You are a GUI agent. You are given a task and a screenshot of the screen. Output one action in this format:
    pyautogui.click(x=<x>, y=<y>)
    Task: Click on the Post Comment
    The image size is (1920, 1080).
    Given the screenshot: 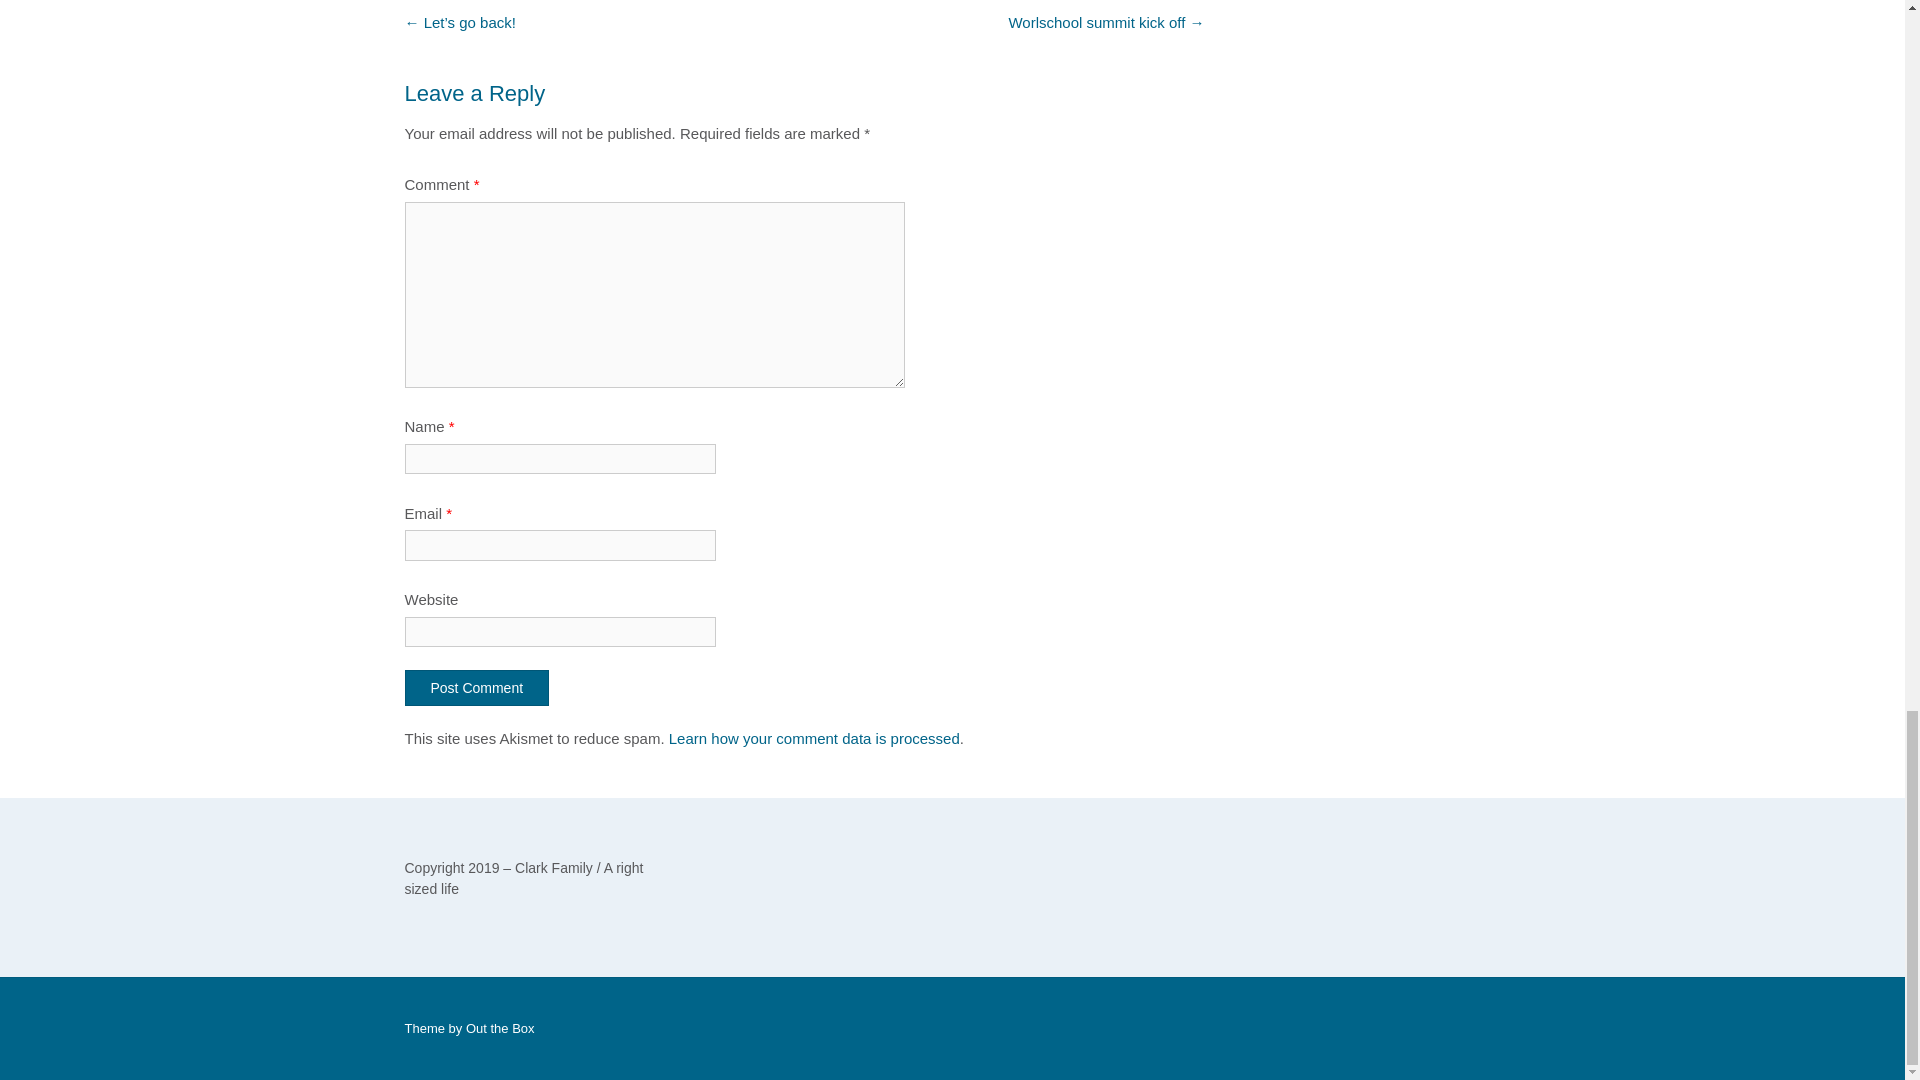 What is the action you would take?
    pyautogui.click(x=476, y=688)
    